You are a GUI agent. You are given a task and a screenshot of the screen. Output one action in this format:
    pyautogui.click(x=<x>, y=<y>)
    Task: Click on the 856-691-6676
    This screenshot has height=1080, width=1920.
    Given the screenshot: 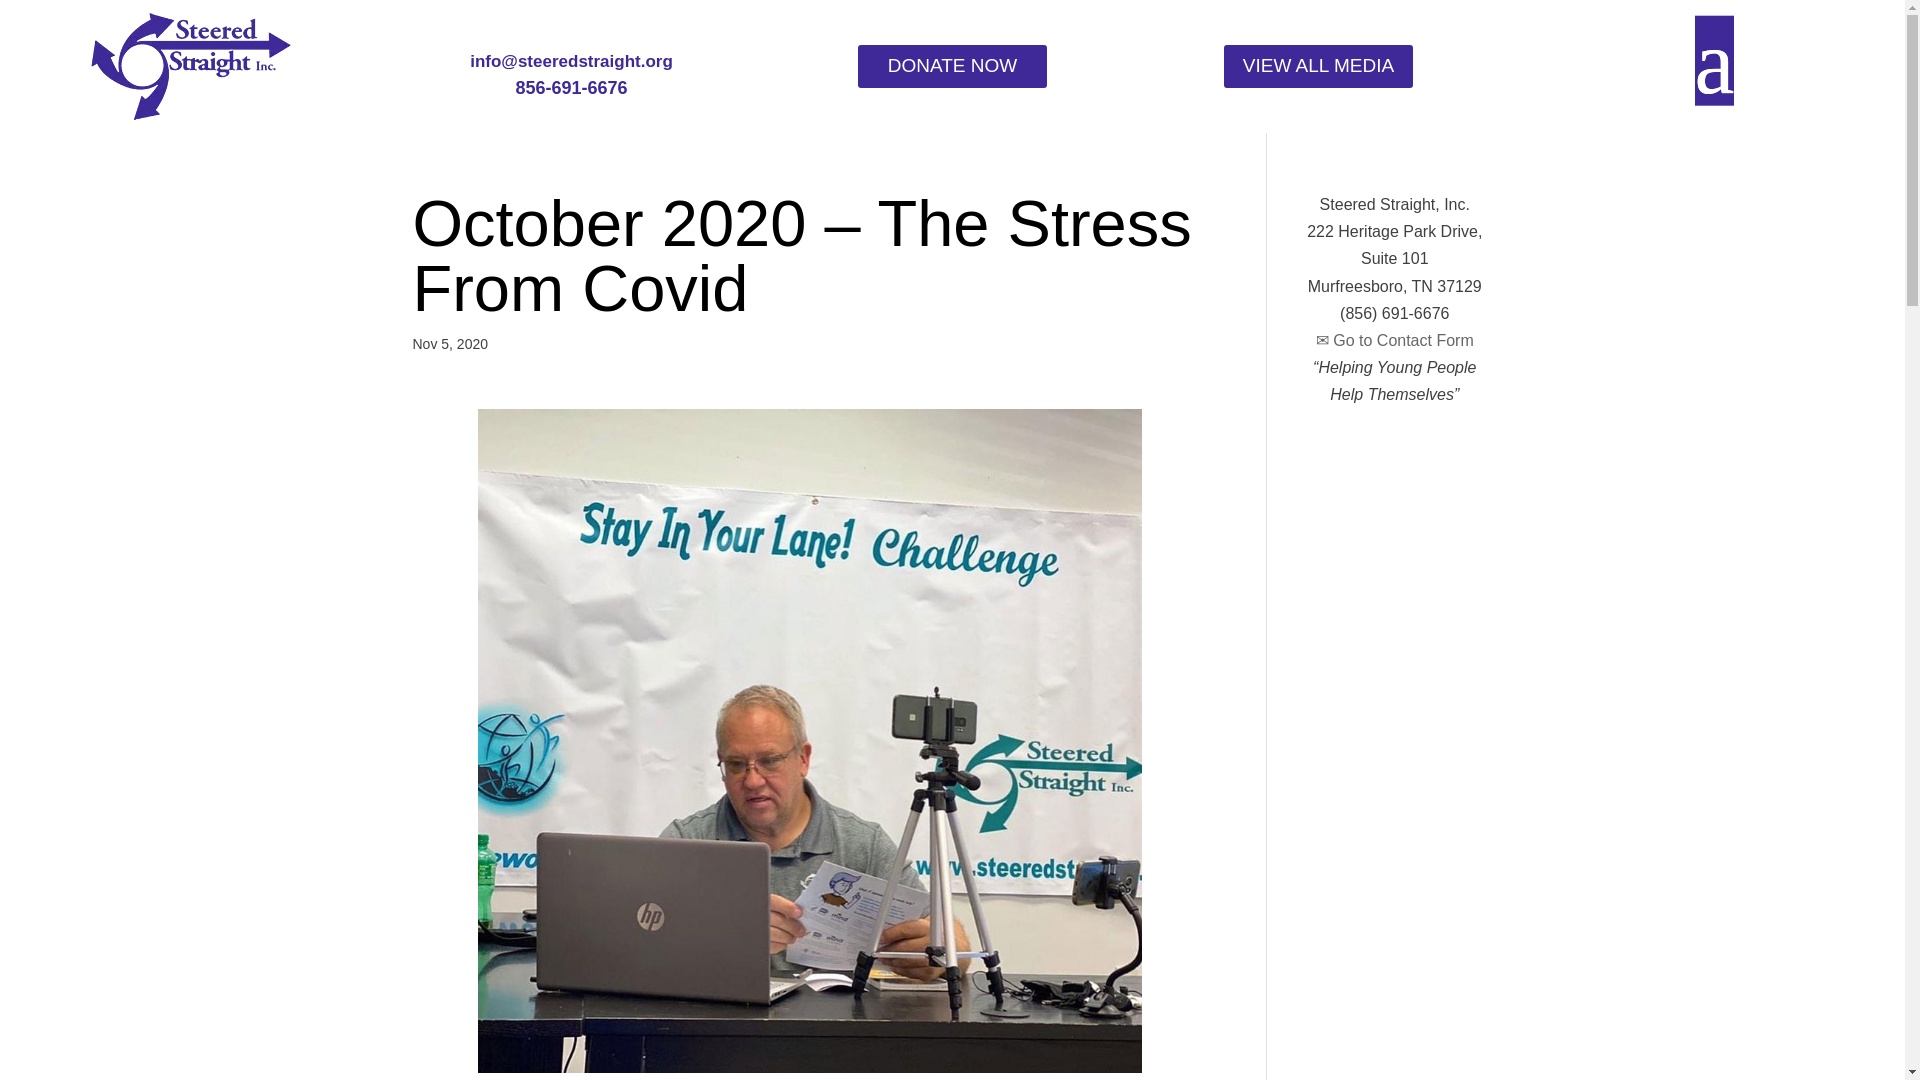 What is the action you would take?
    pyautogui.click(x=570, y=88)
    